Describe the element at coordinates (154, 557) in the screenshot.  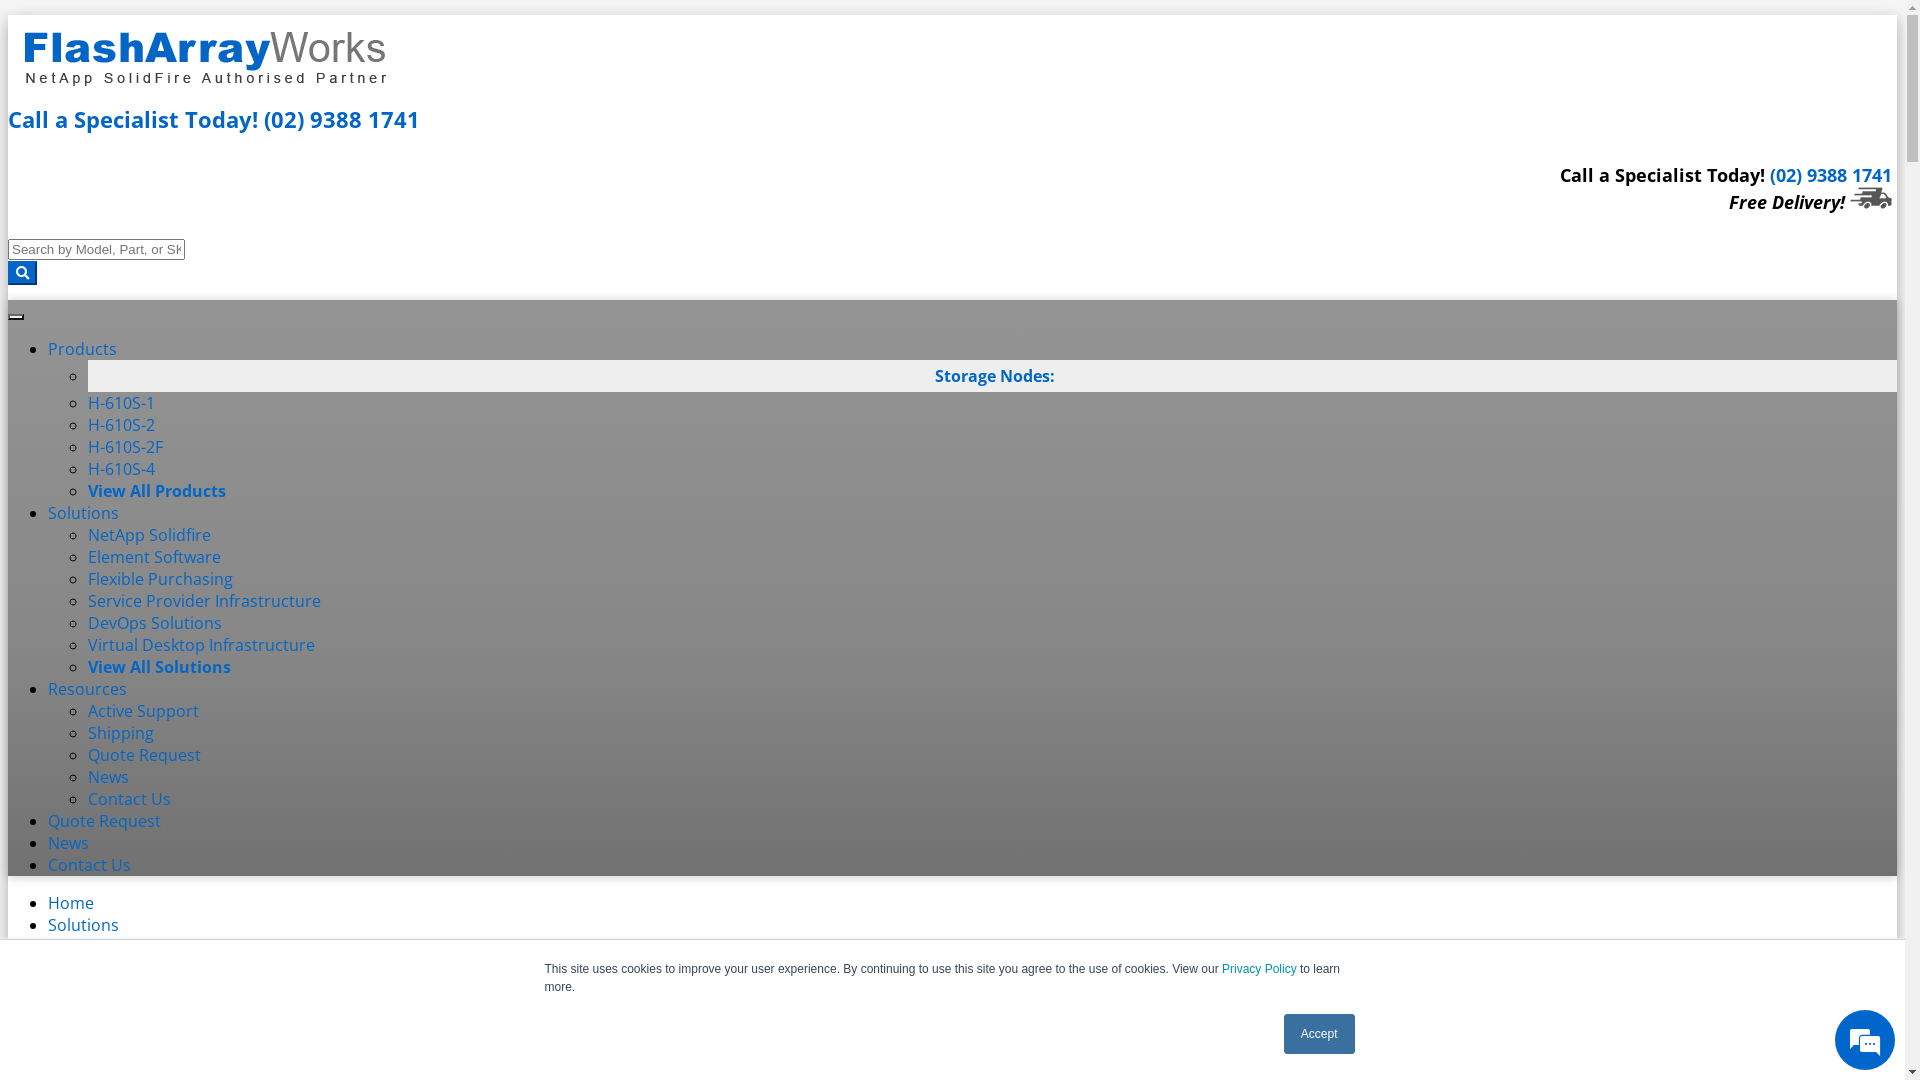
I see `Element Software` at that location.